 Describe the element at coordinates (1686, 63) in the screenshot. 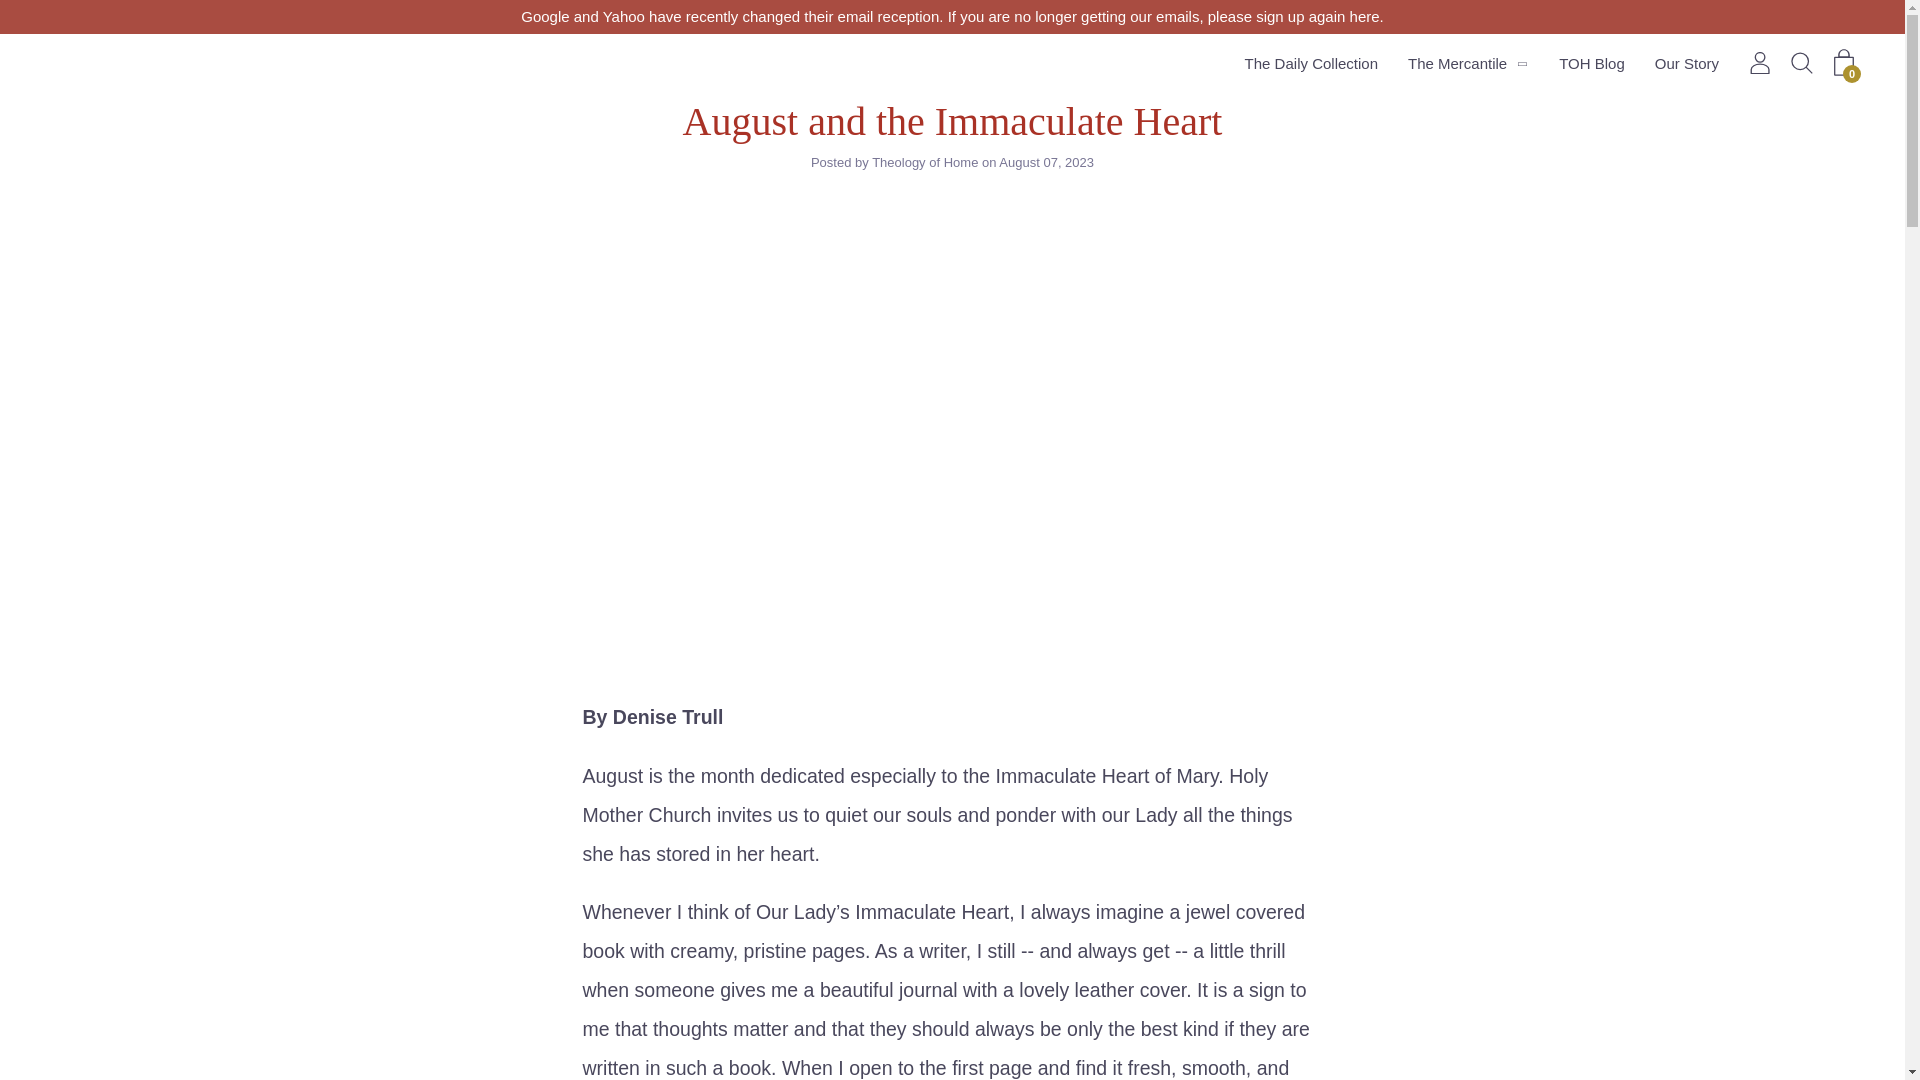

I see `Our Story` at that location.